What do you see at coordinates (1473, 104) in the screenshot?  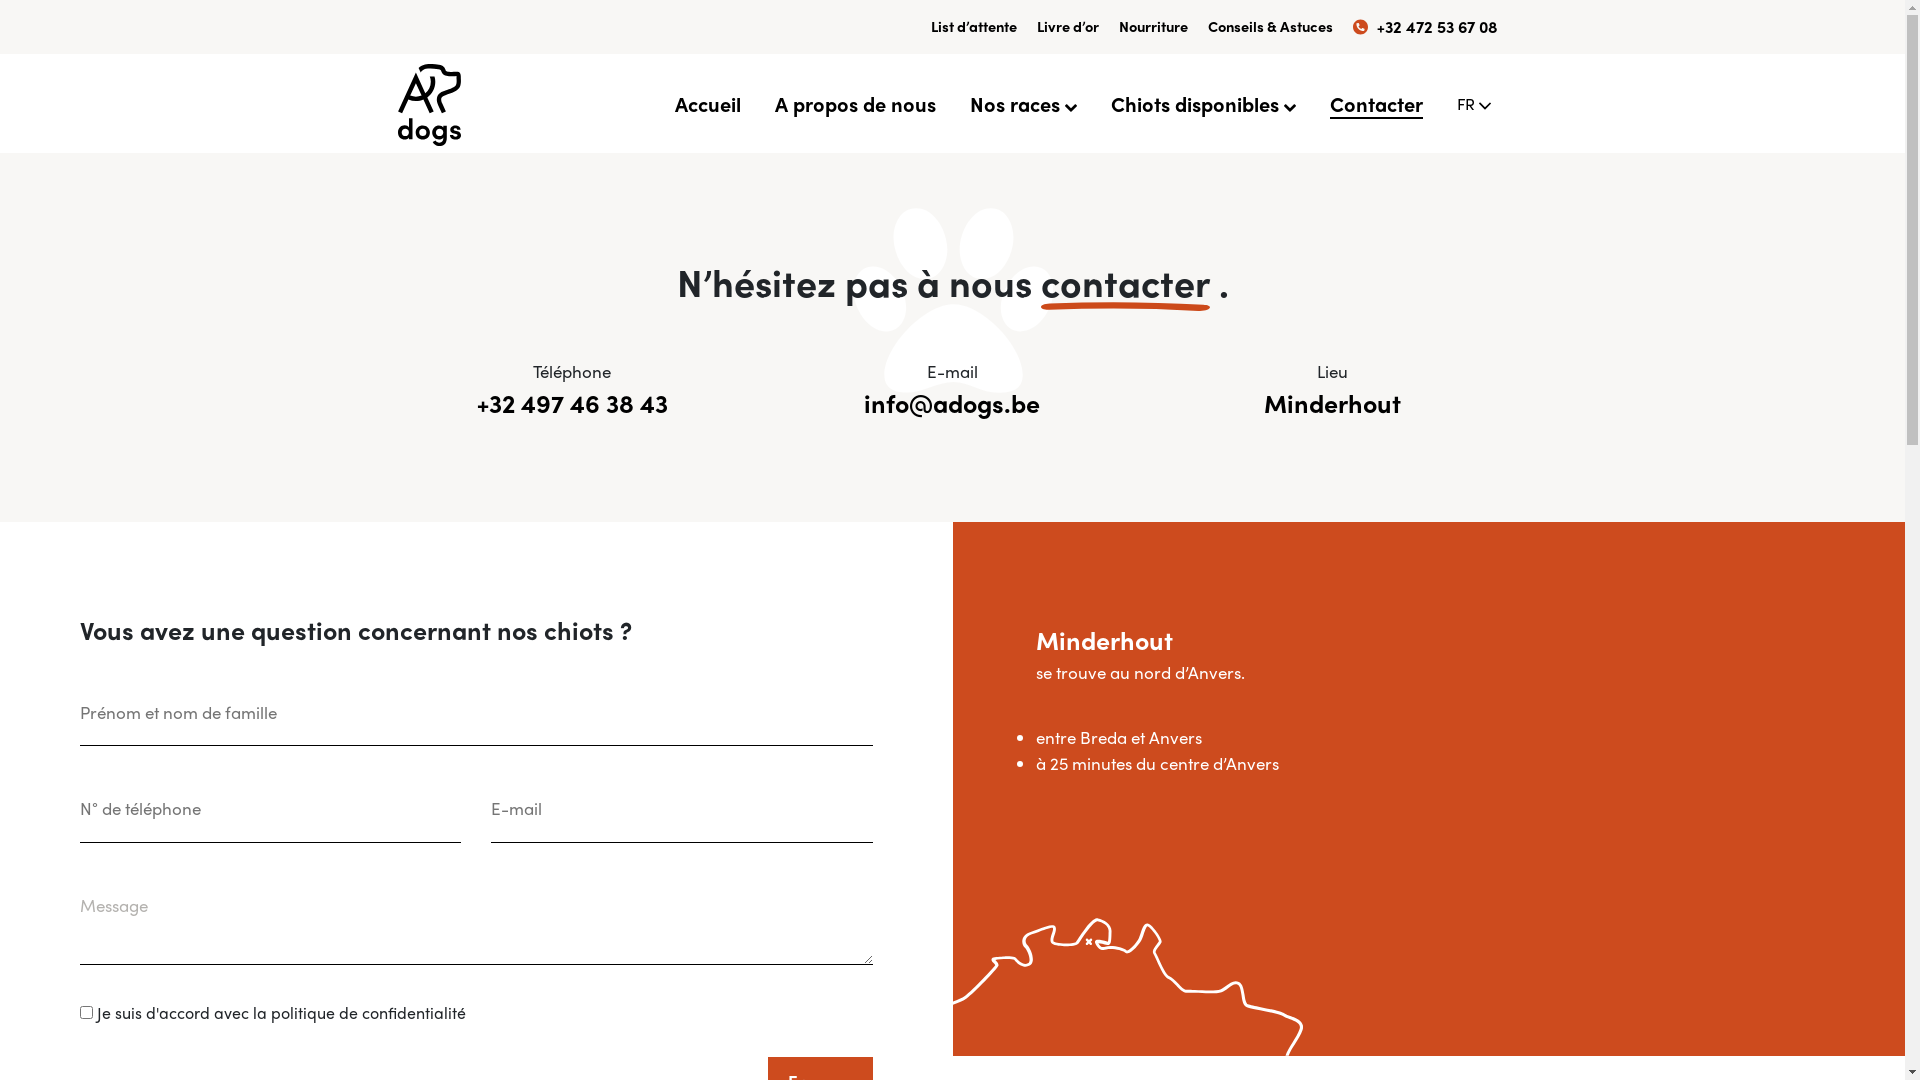 I see `FR` at bounding box center [1473, 104].